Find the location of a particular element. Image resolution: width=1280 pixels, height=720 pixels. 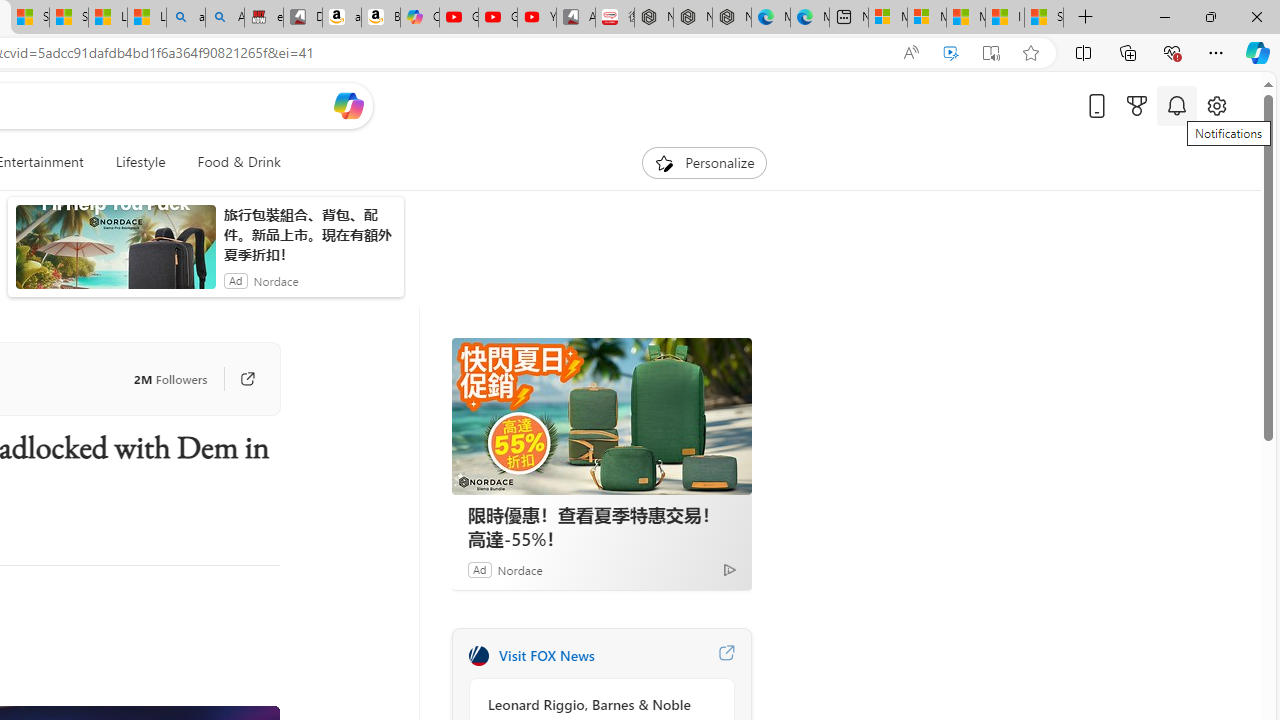

Gloom - YouTube is located at coordinates (498, 18).